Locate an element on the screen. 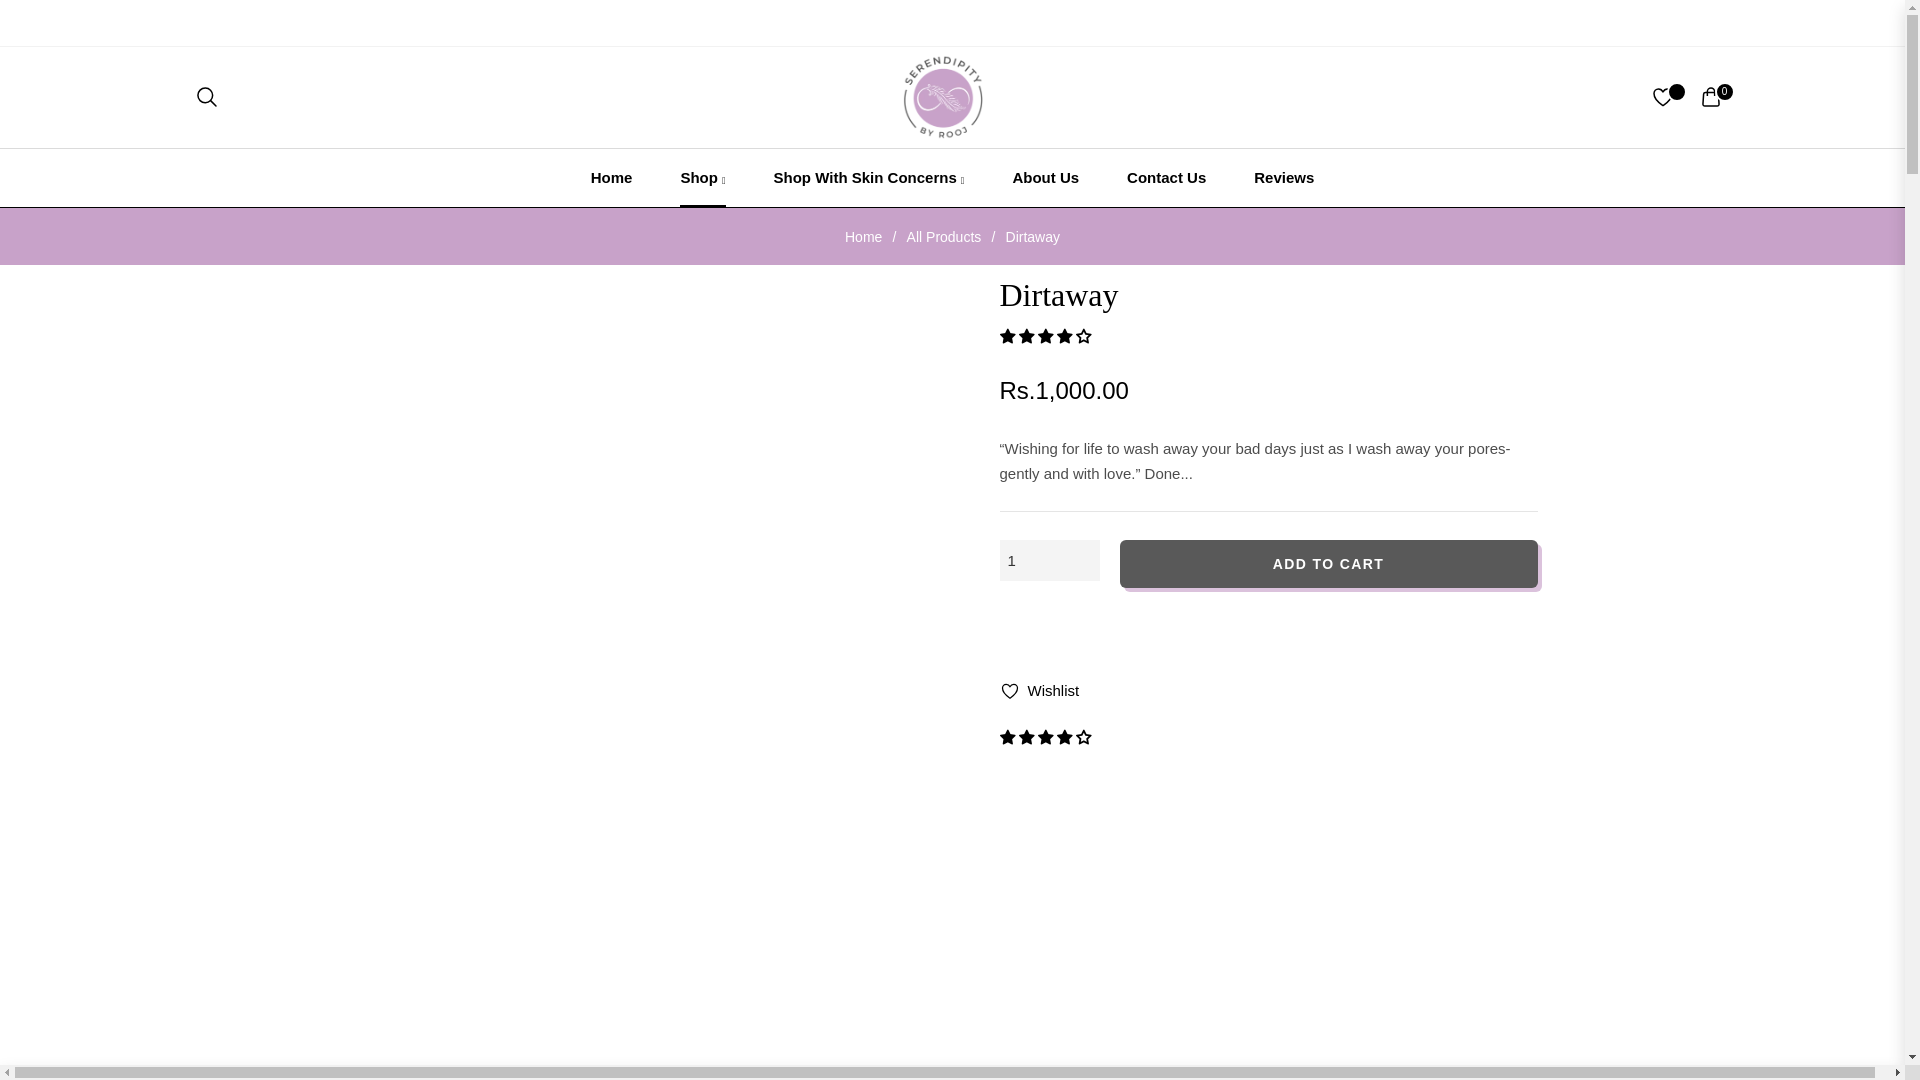 The width and height of the screenshot is (1920, 1080). Shop With Skin Concerns is located at coordinates (869, 178).